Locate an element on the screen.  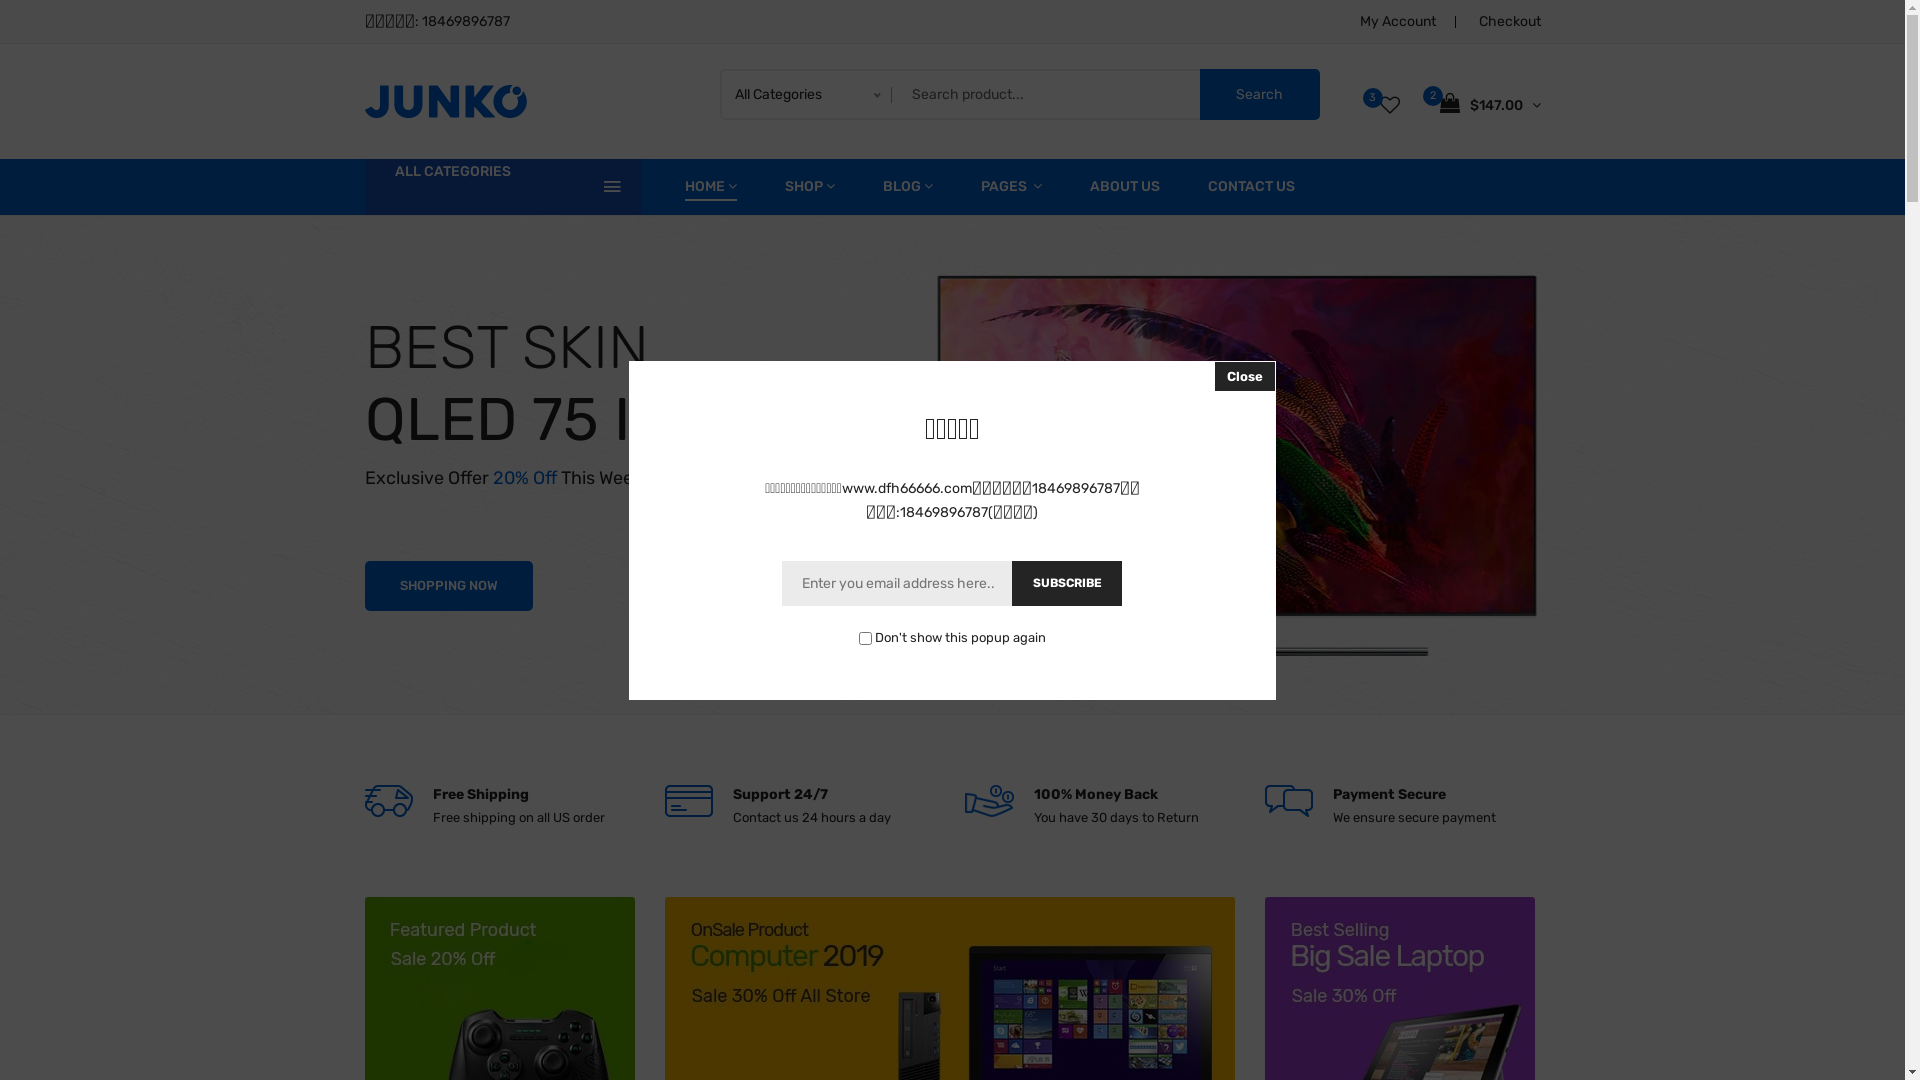
Checkout is located at coordinates (1509, 22).